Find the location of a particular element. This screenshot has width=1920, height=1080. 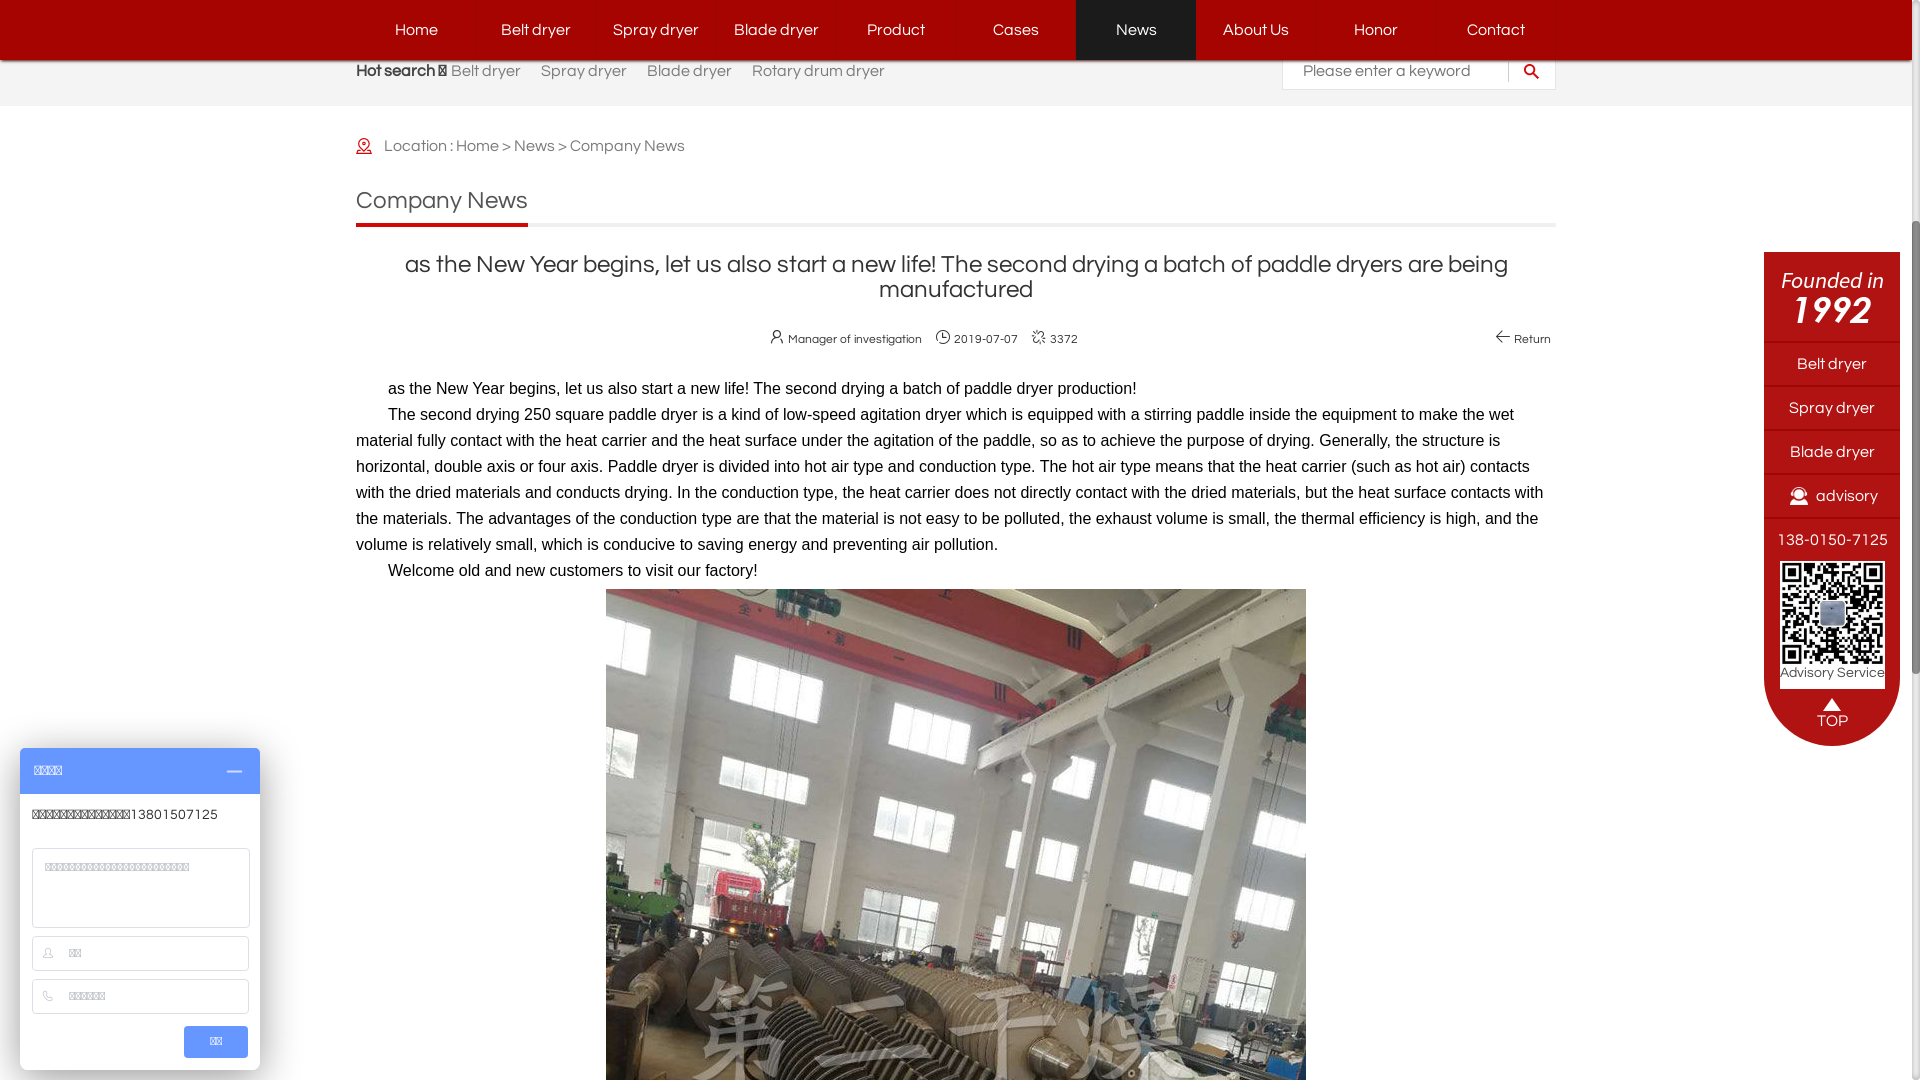

Cases is located at coordinates (1016, 558).